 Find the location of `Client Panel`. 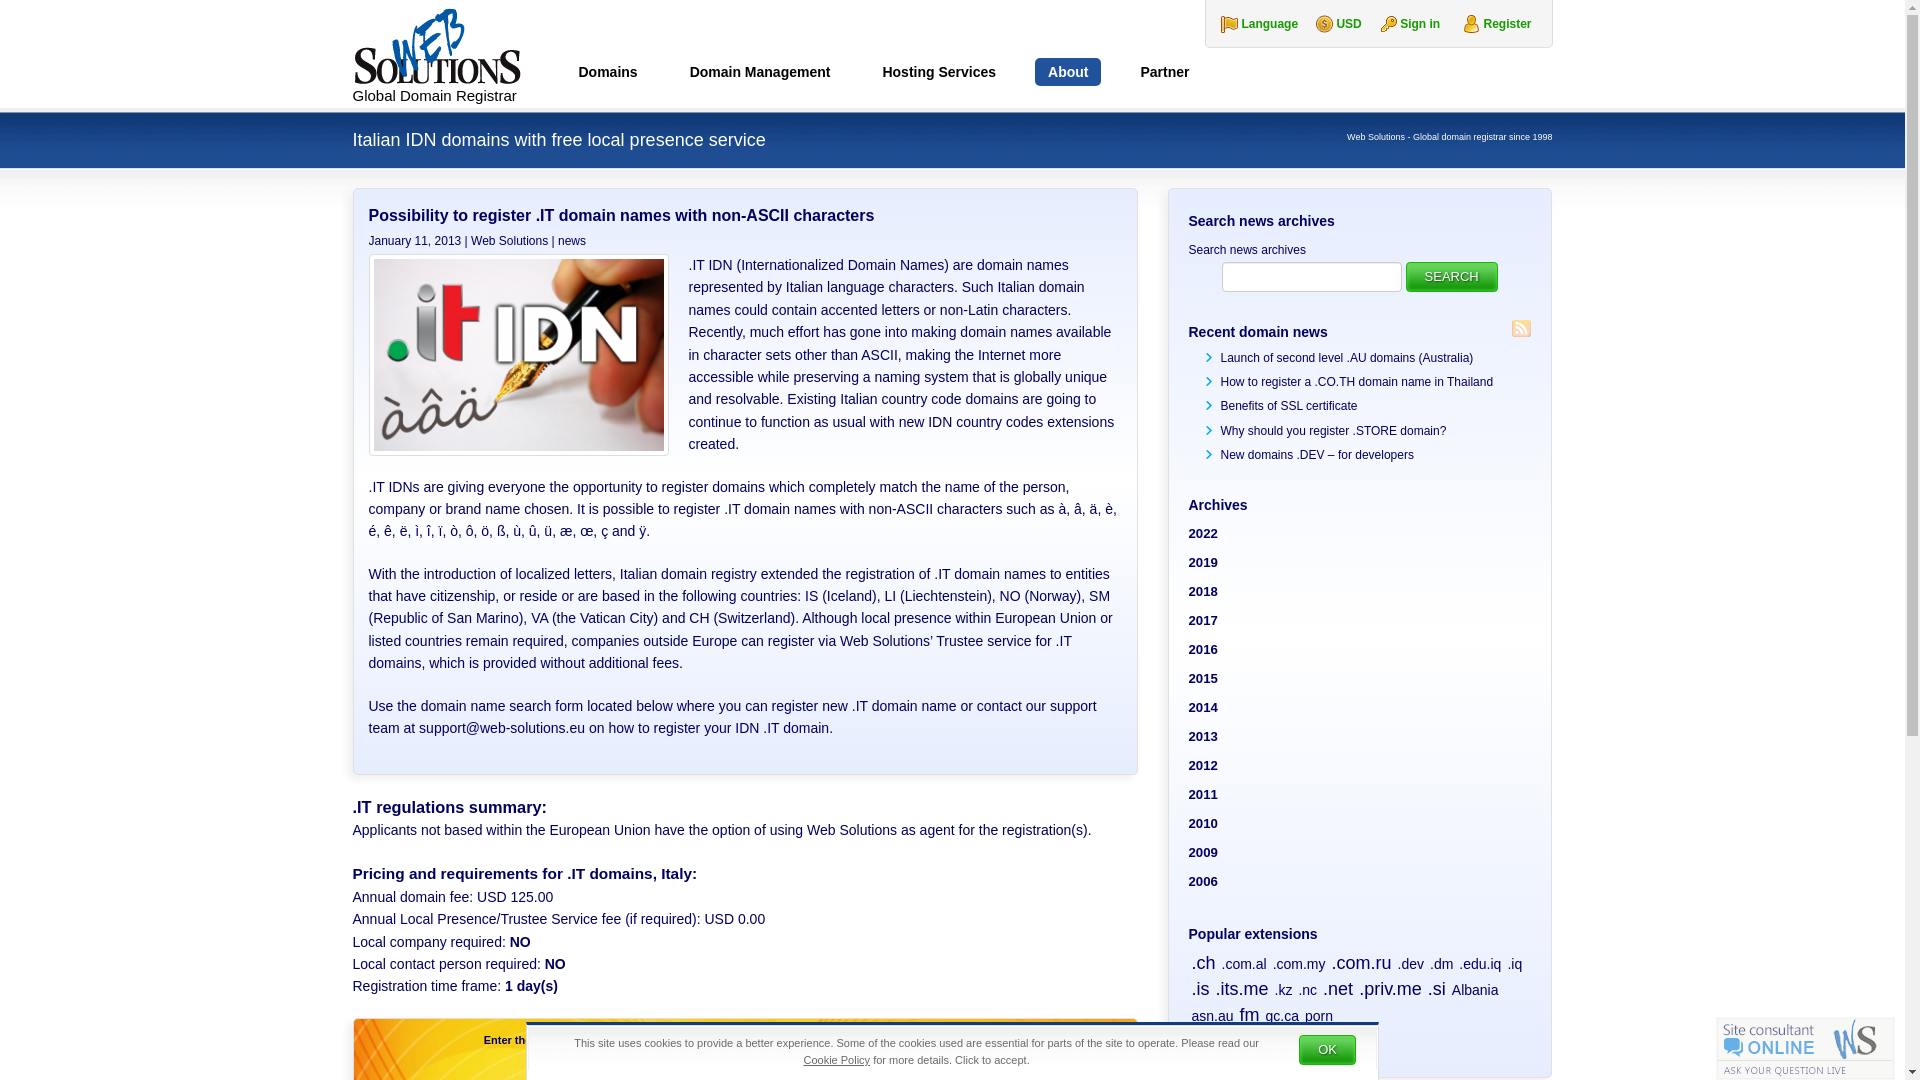

Client Panel is located at coordinates (1420, 24).